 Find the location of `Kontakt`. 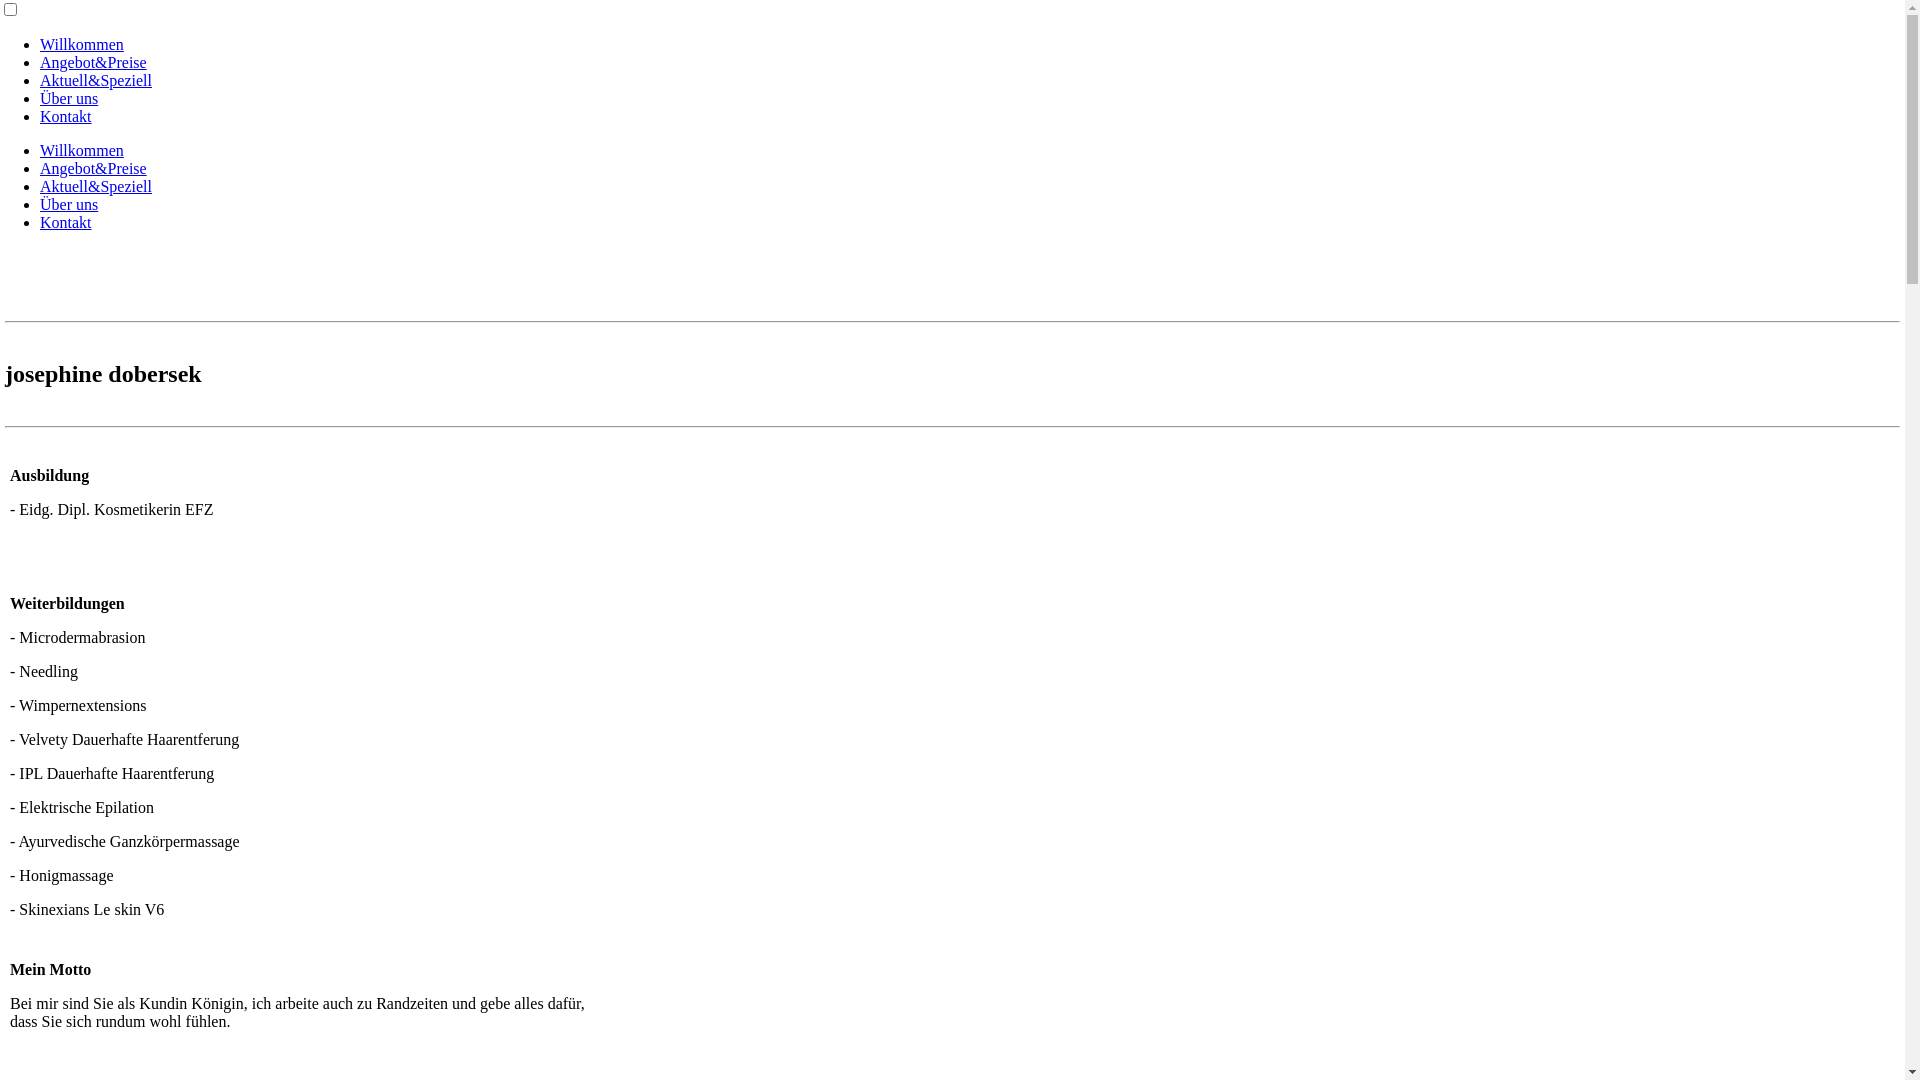

Kontakt is located at coordinates (66, 222).